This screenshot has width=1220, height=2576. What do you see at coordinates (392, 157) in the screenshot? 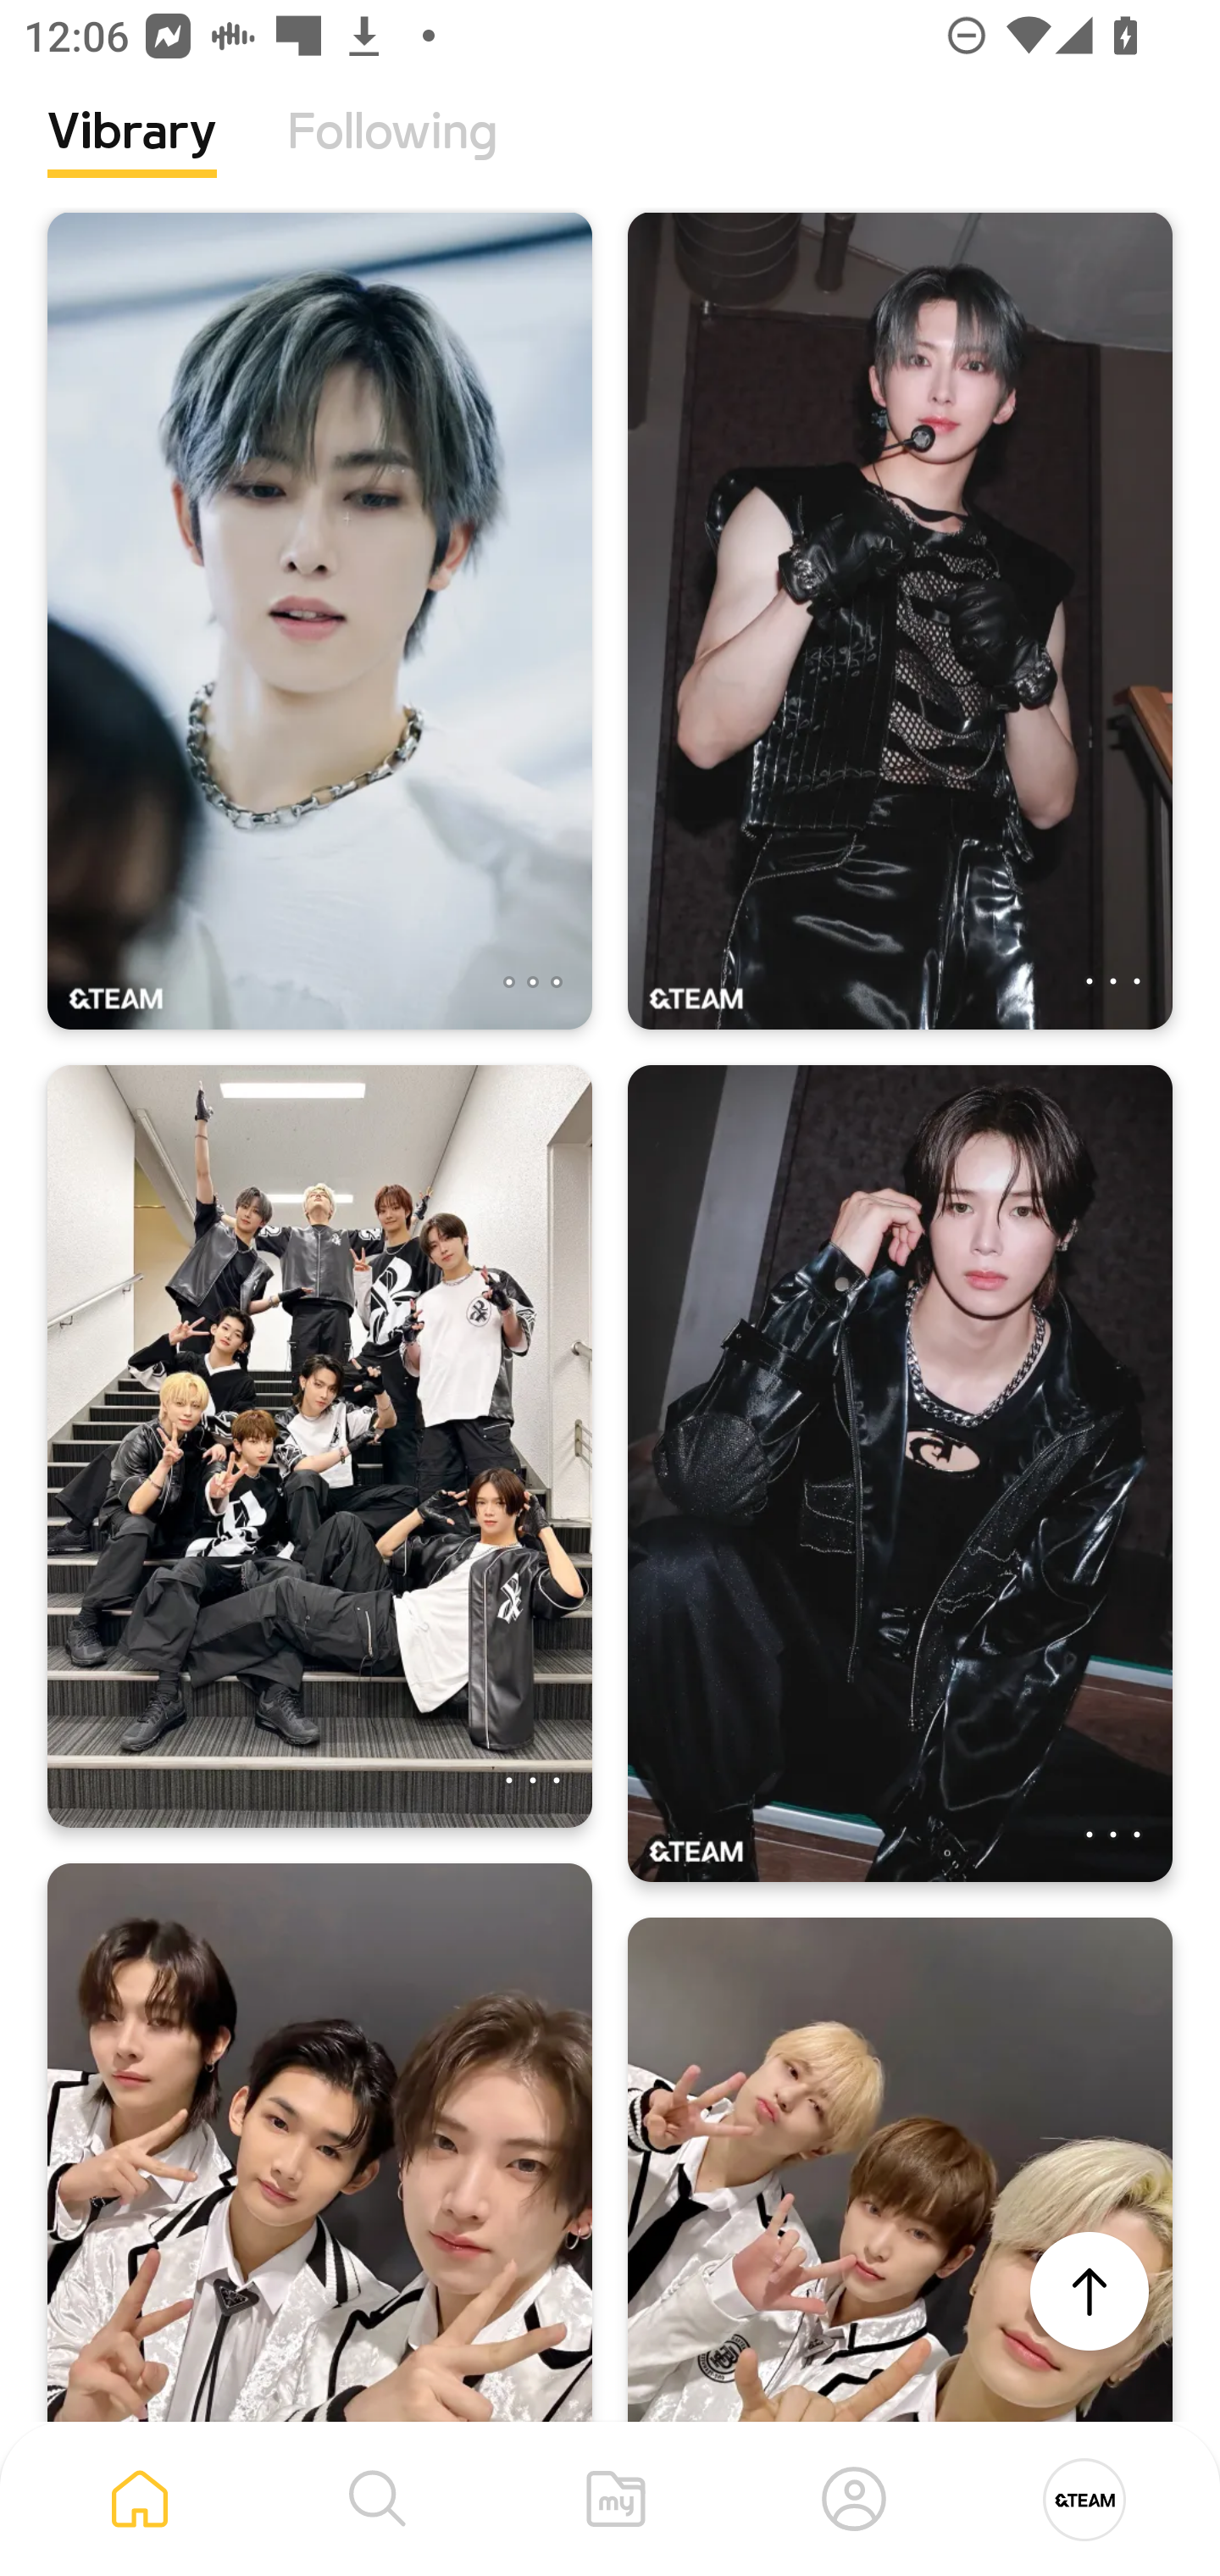
I see `Following` at bounding box center [392, 157].